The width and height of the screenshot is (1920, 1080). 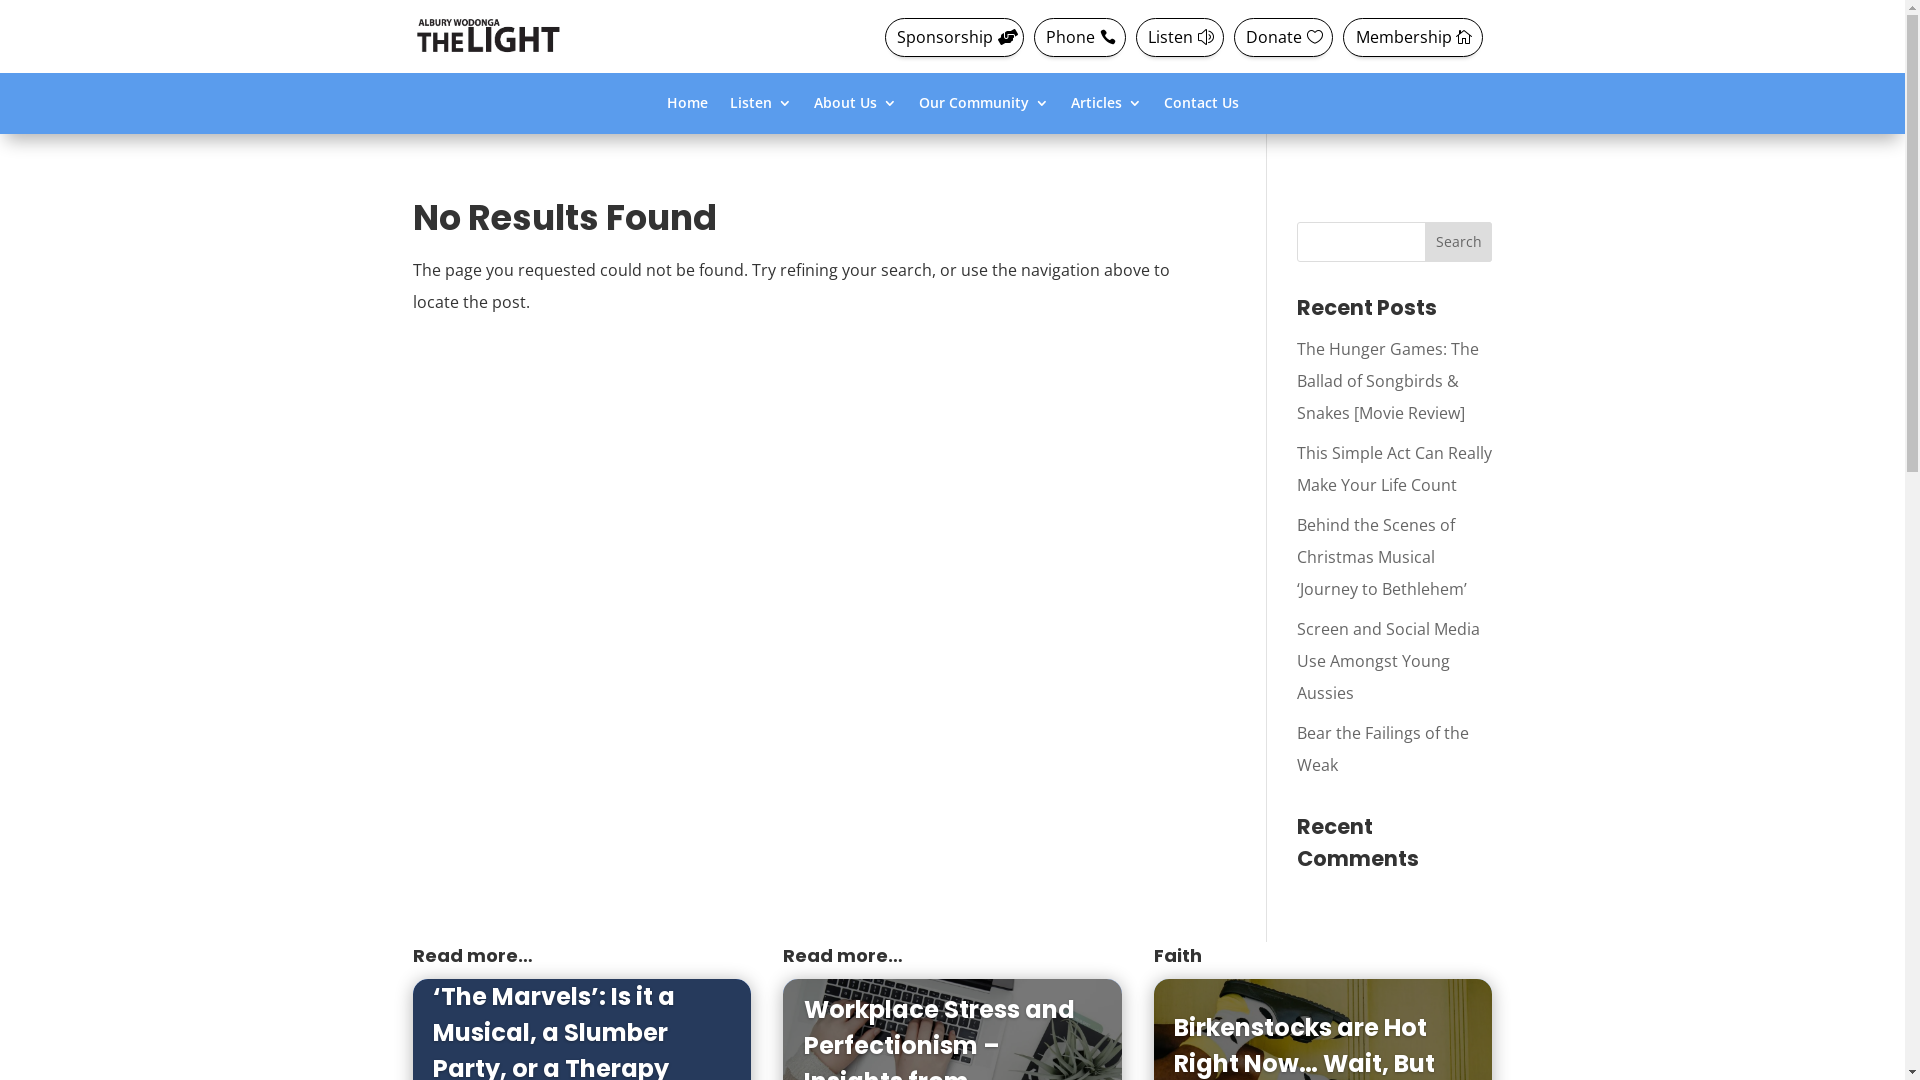 I want to click on Our Community, so click(x=983, y=107).